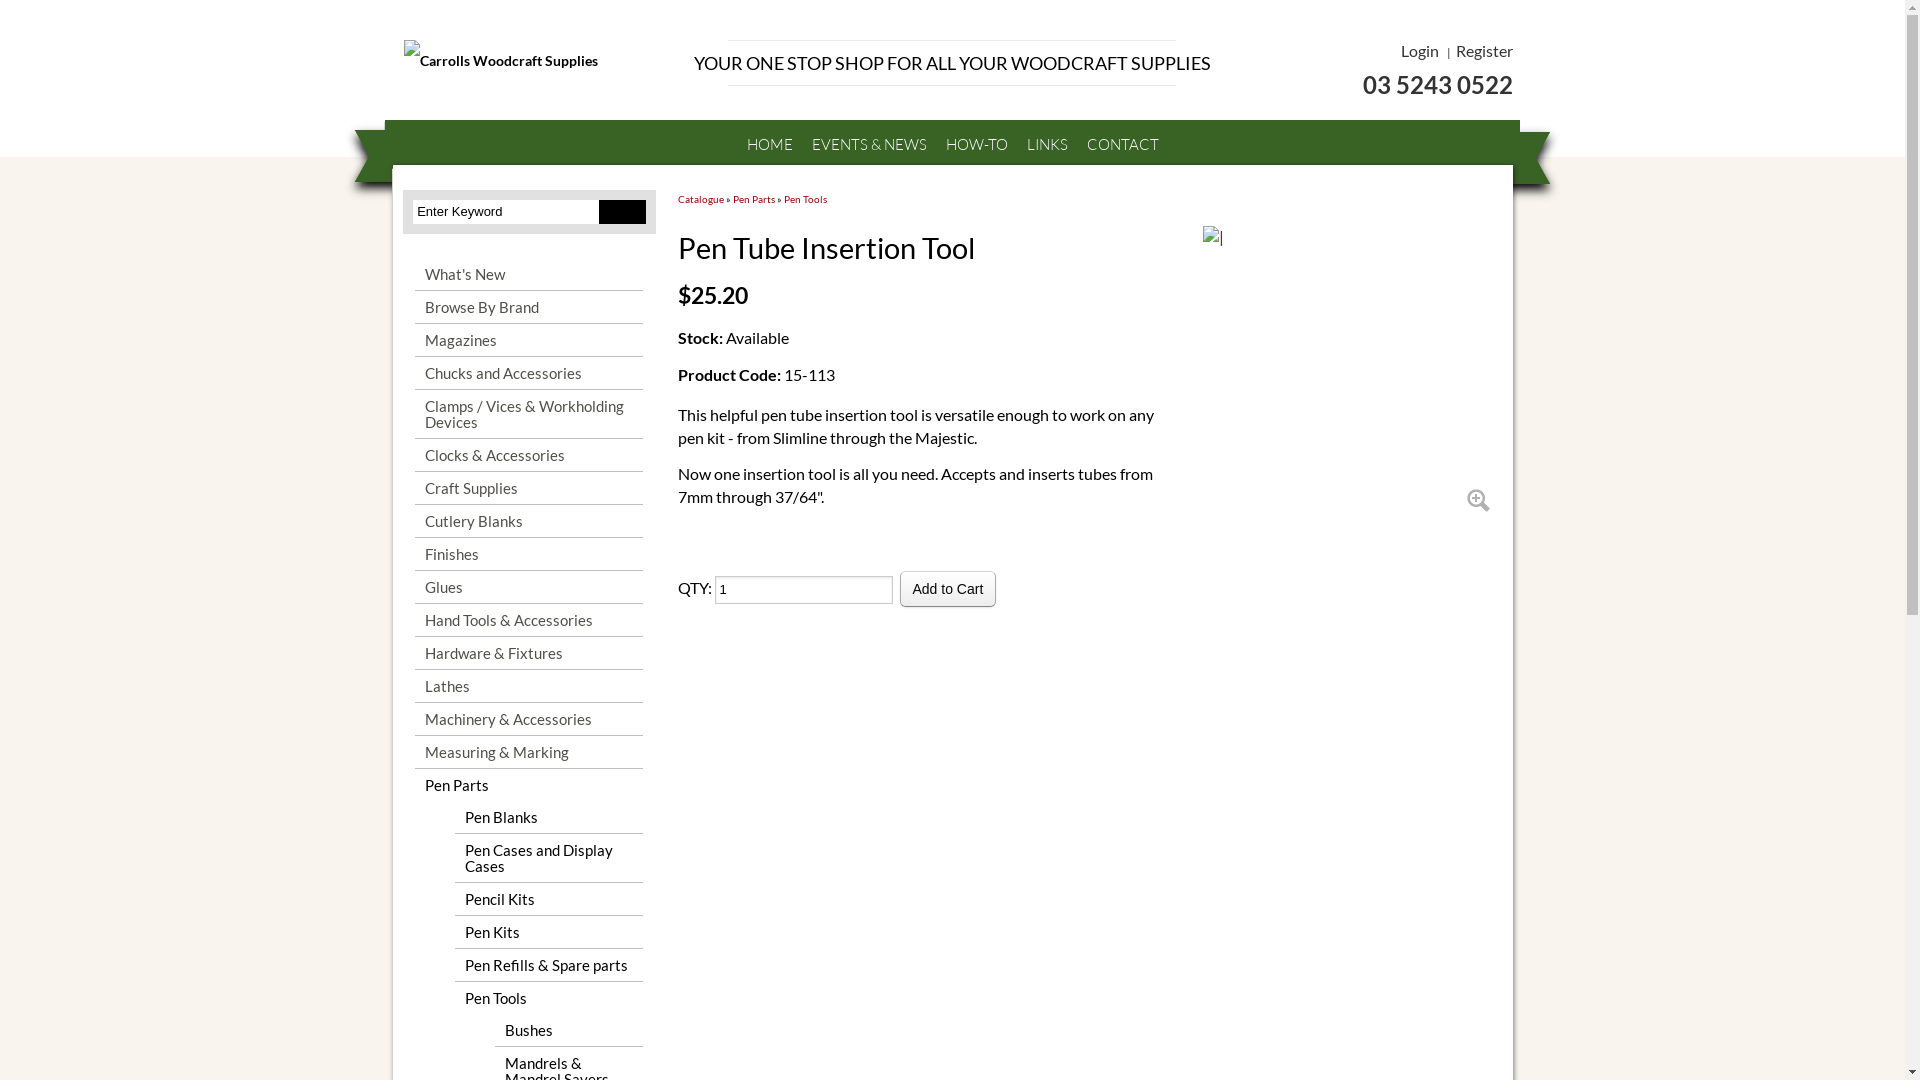  I want to click on Pen Cases and Display Cases, so click(549, 858).